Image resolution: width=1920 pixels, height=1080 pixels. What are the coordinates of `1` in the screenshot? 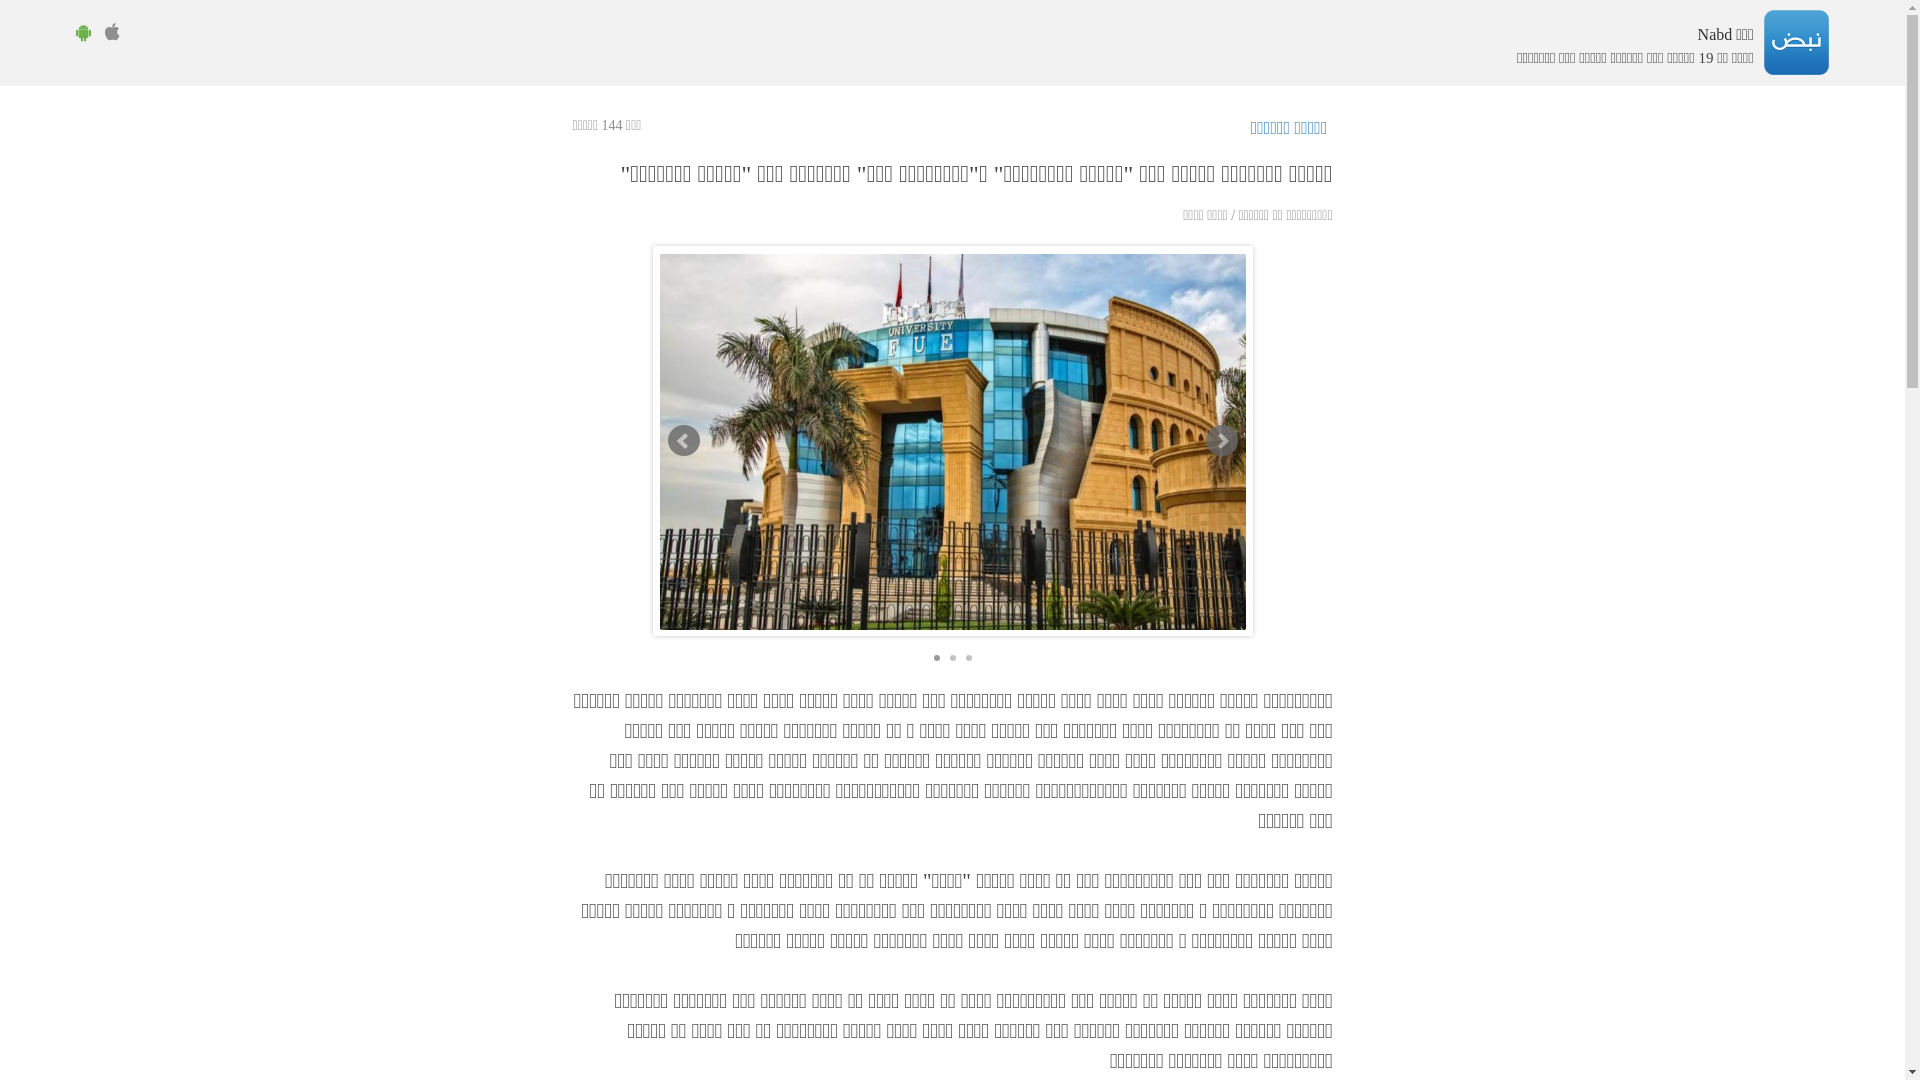 It's located at (937, 658).